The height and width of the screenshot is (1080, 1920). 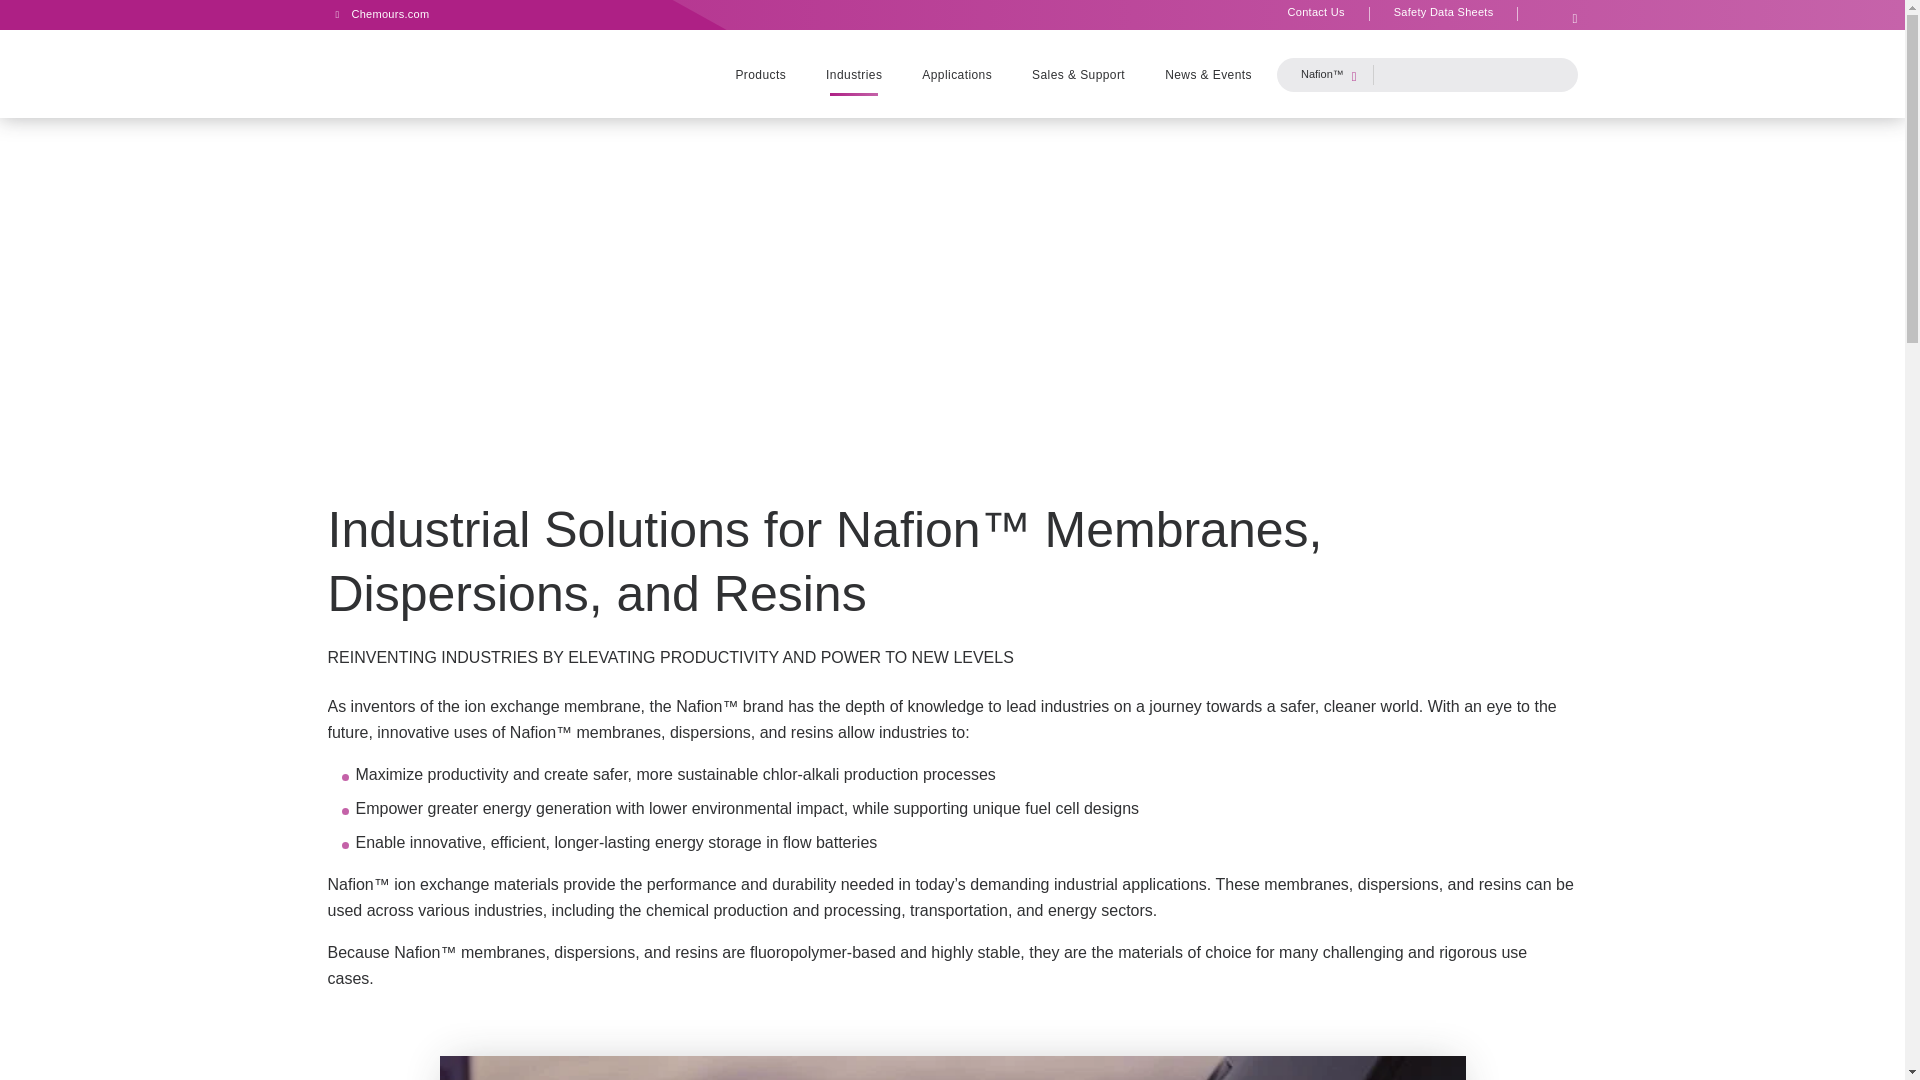 I want to click on Contact Us, so click(x=1316, y=13).